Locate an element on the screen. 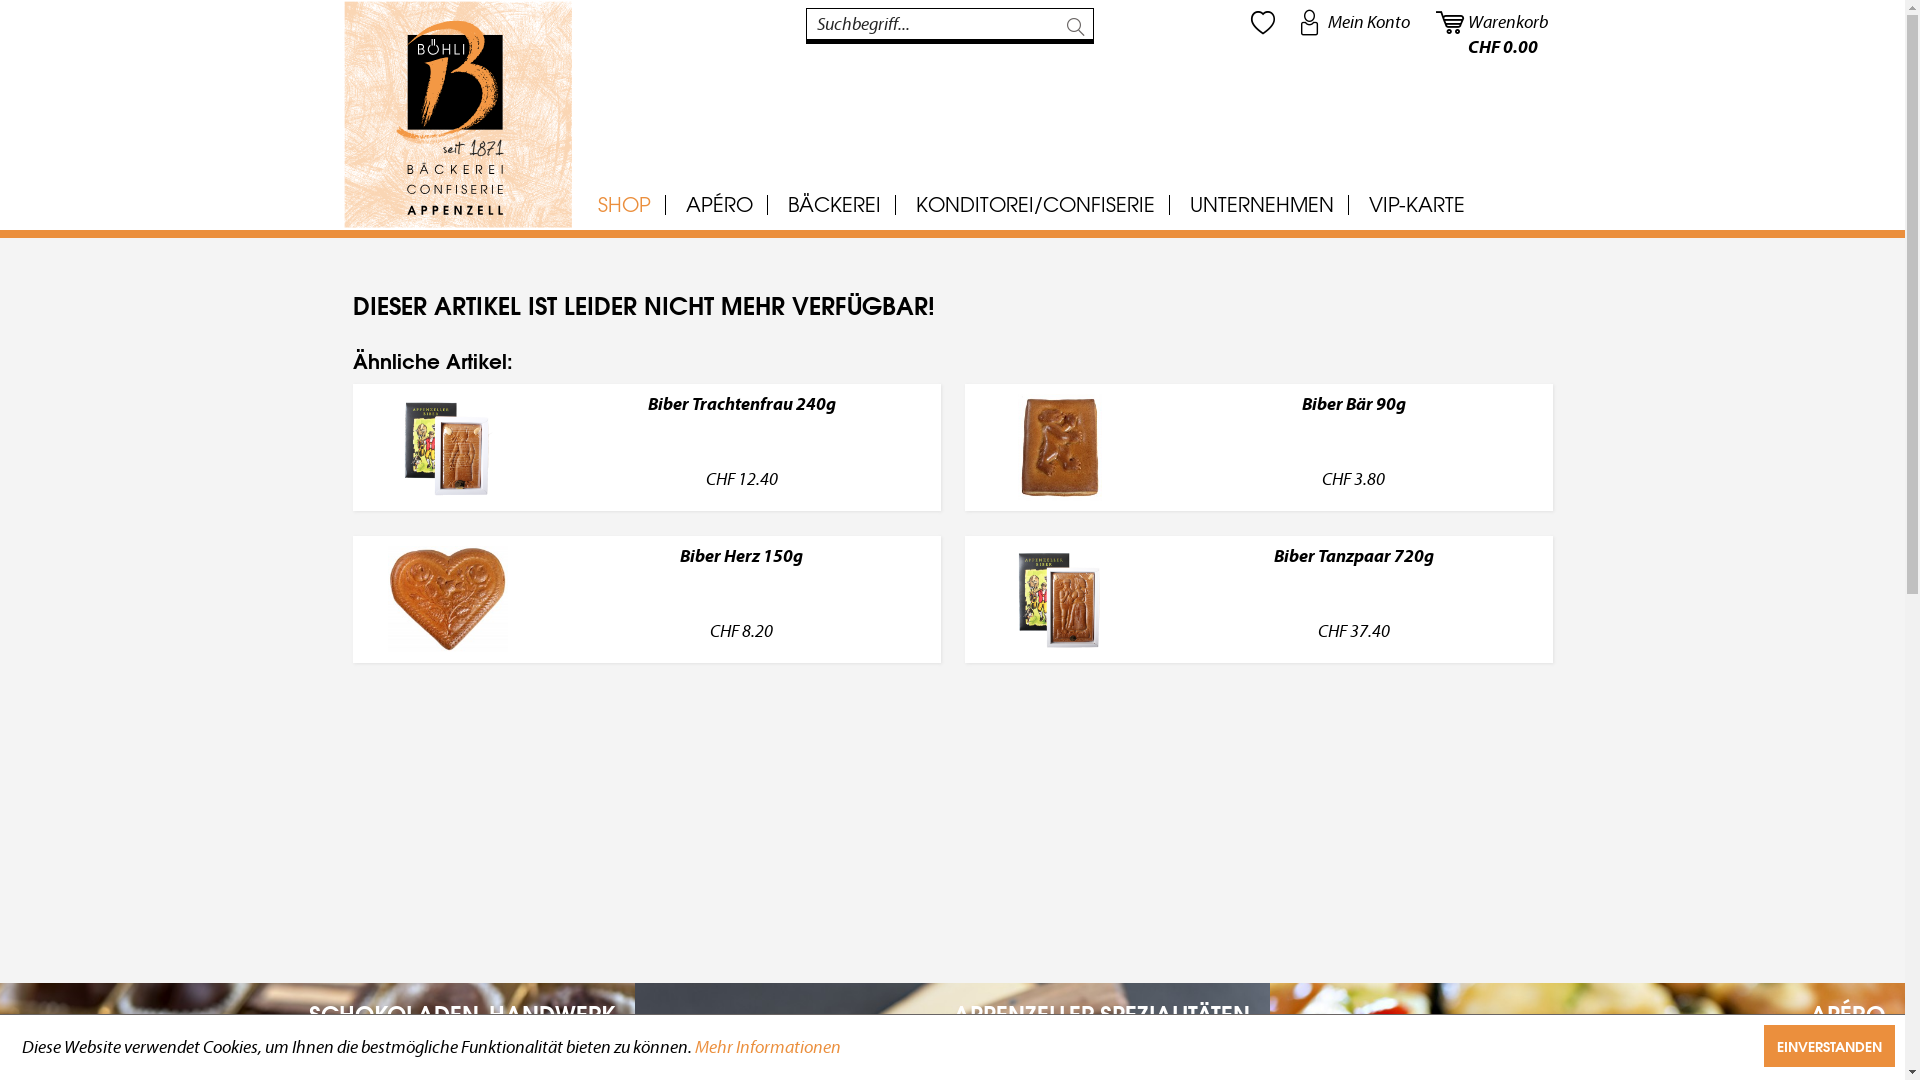 This screenshot has height=1080, width=1920. EINVERSTANDEN is located at coordinates (1830, 1046).